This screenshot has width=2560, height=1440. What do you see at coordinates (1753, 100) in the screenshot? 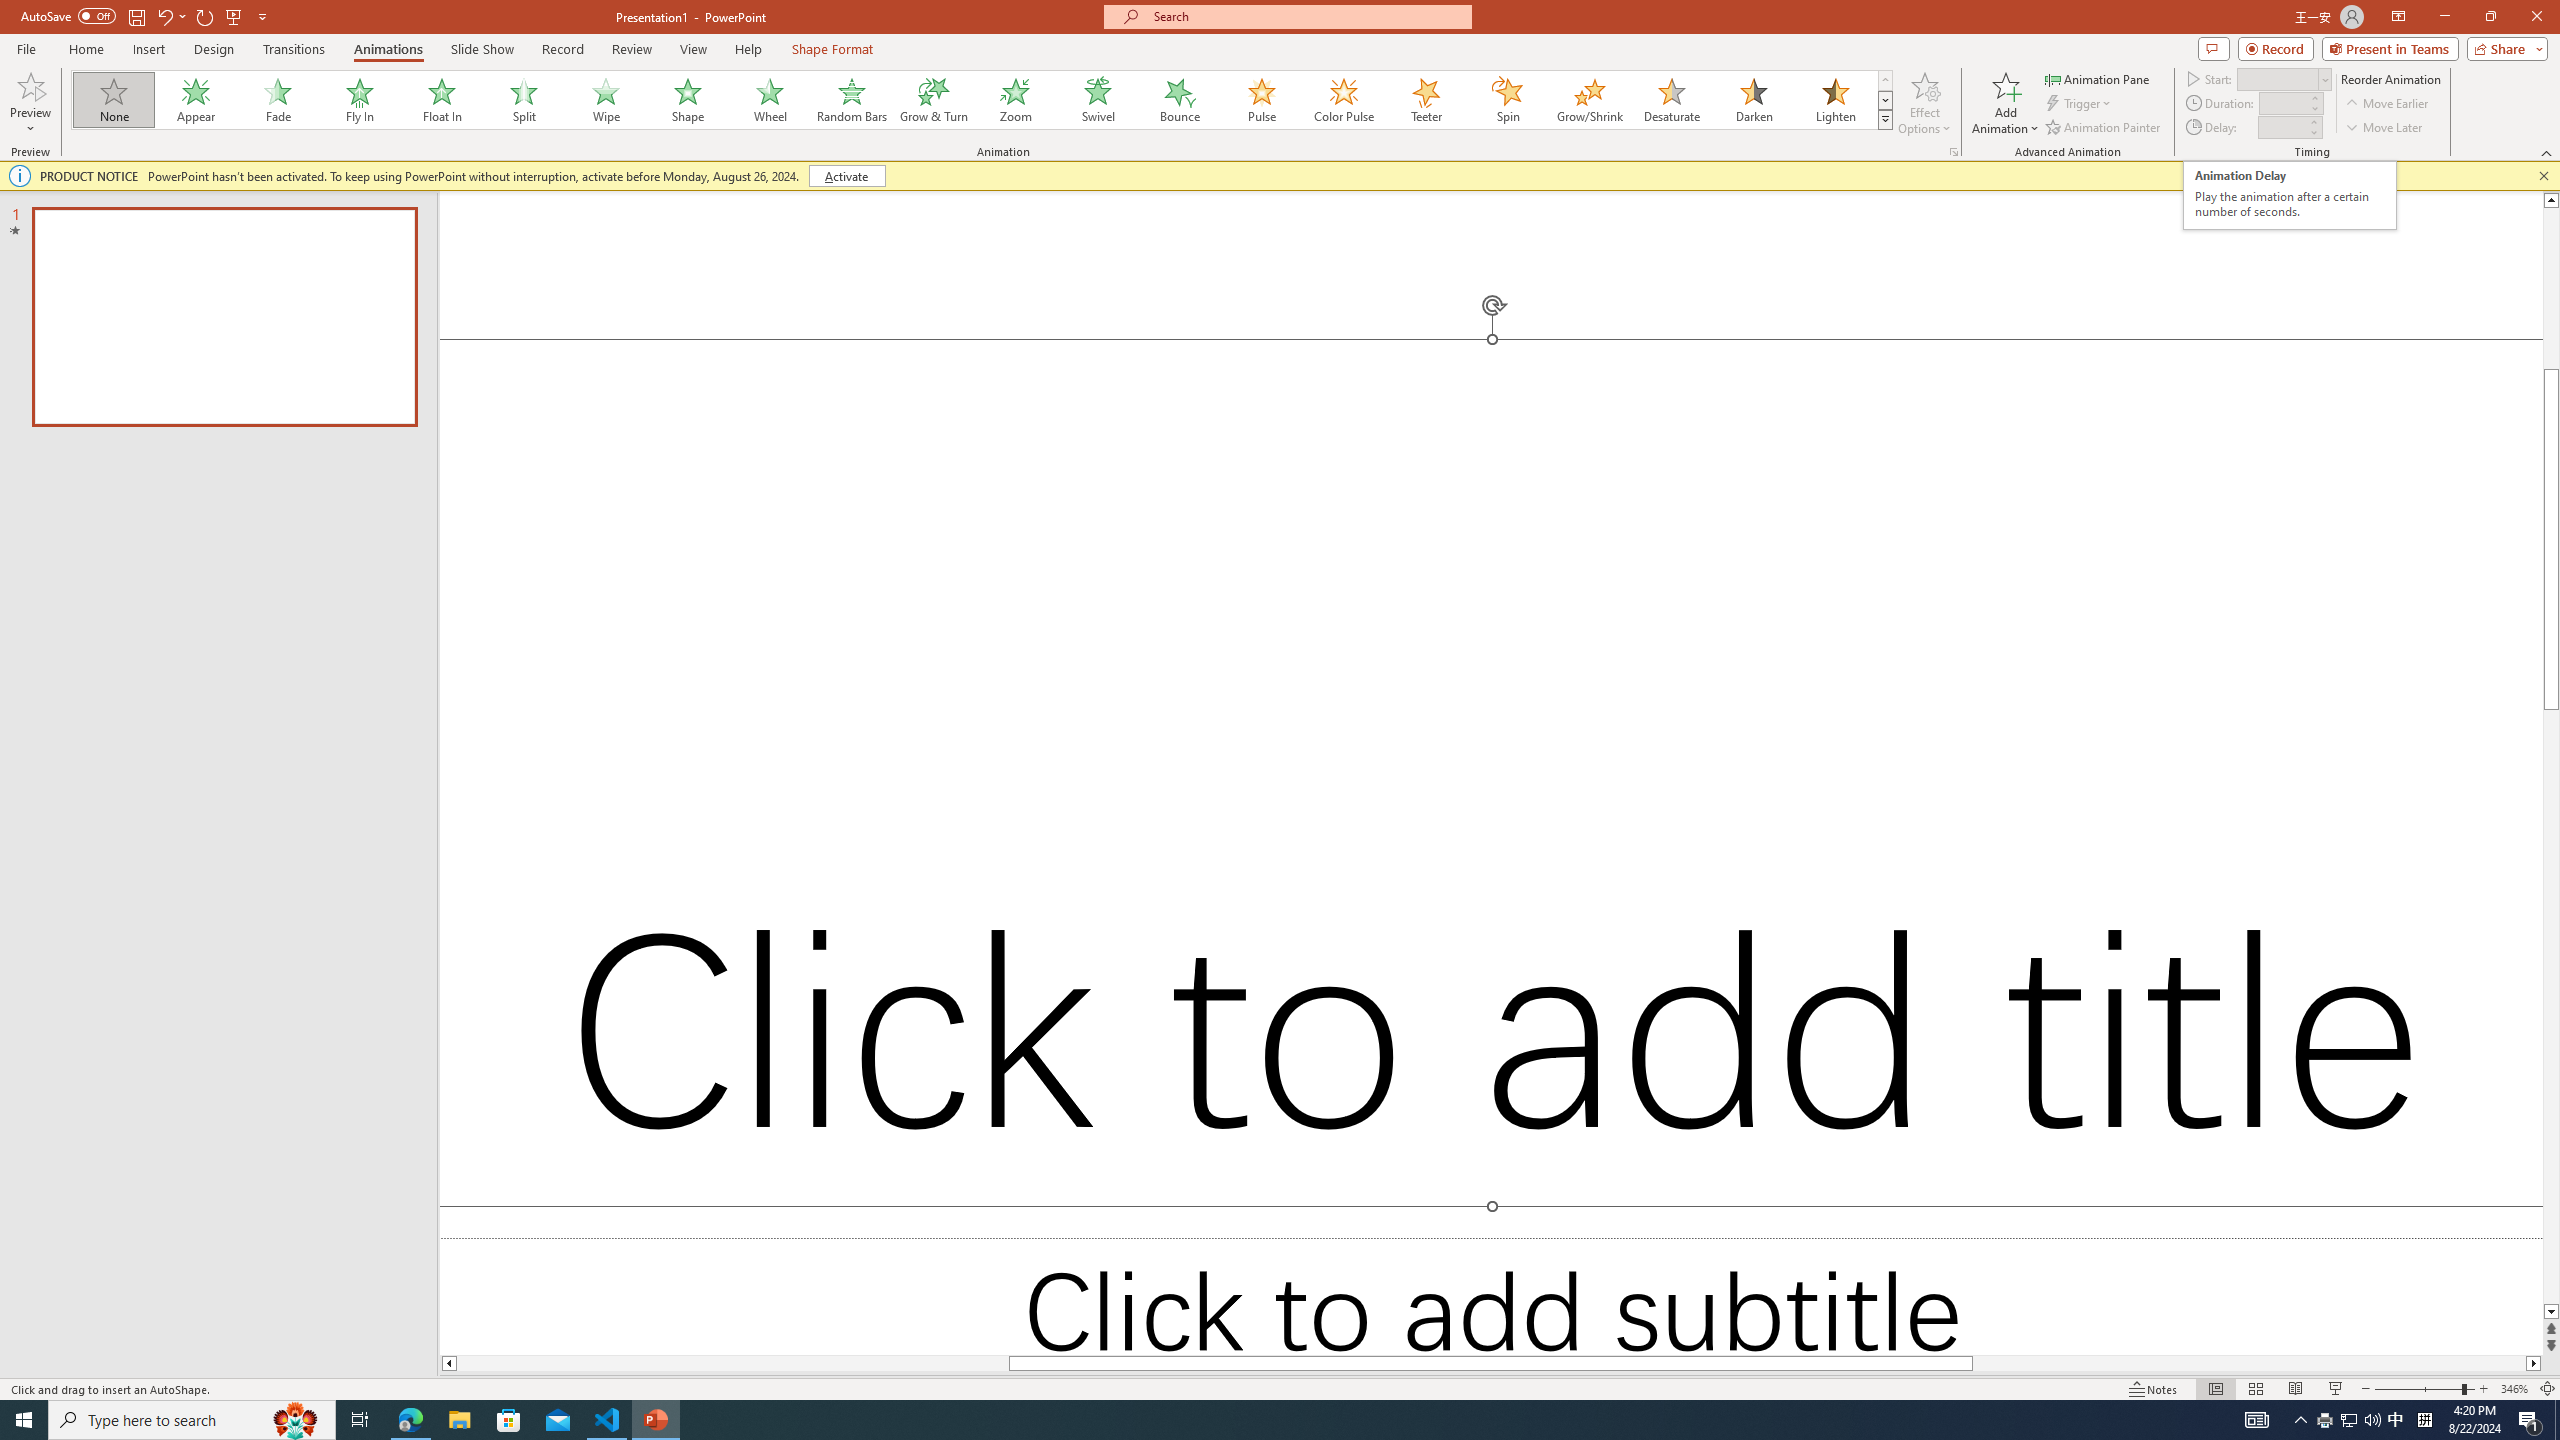
I see `Darken` at bounding box center [1753, 100].